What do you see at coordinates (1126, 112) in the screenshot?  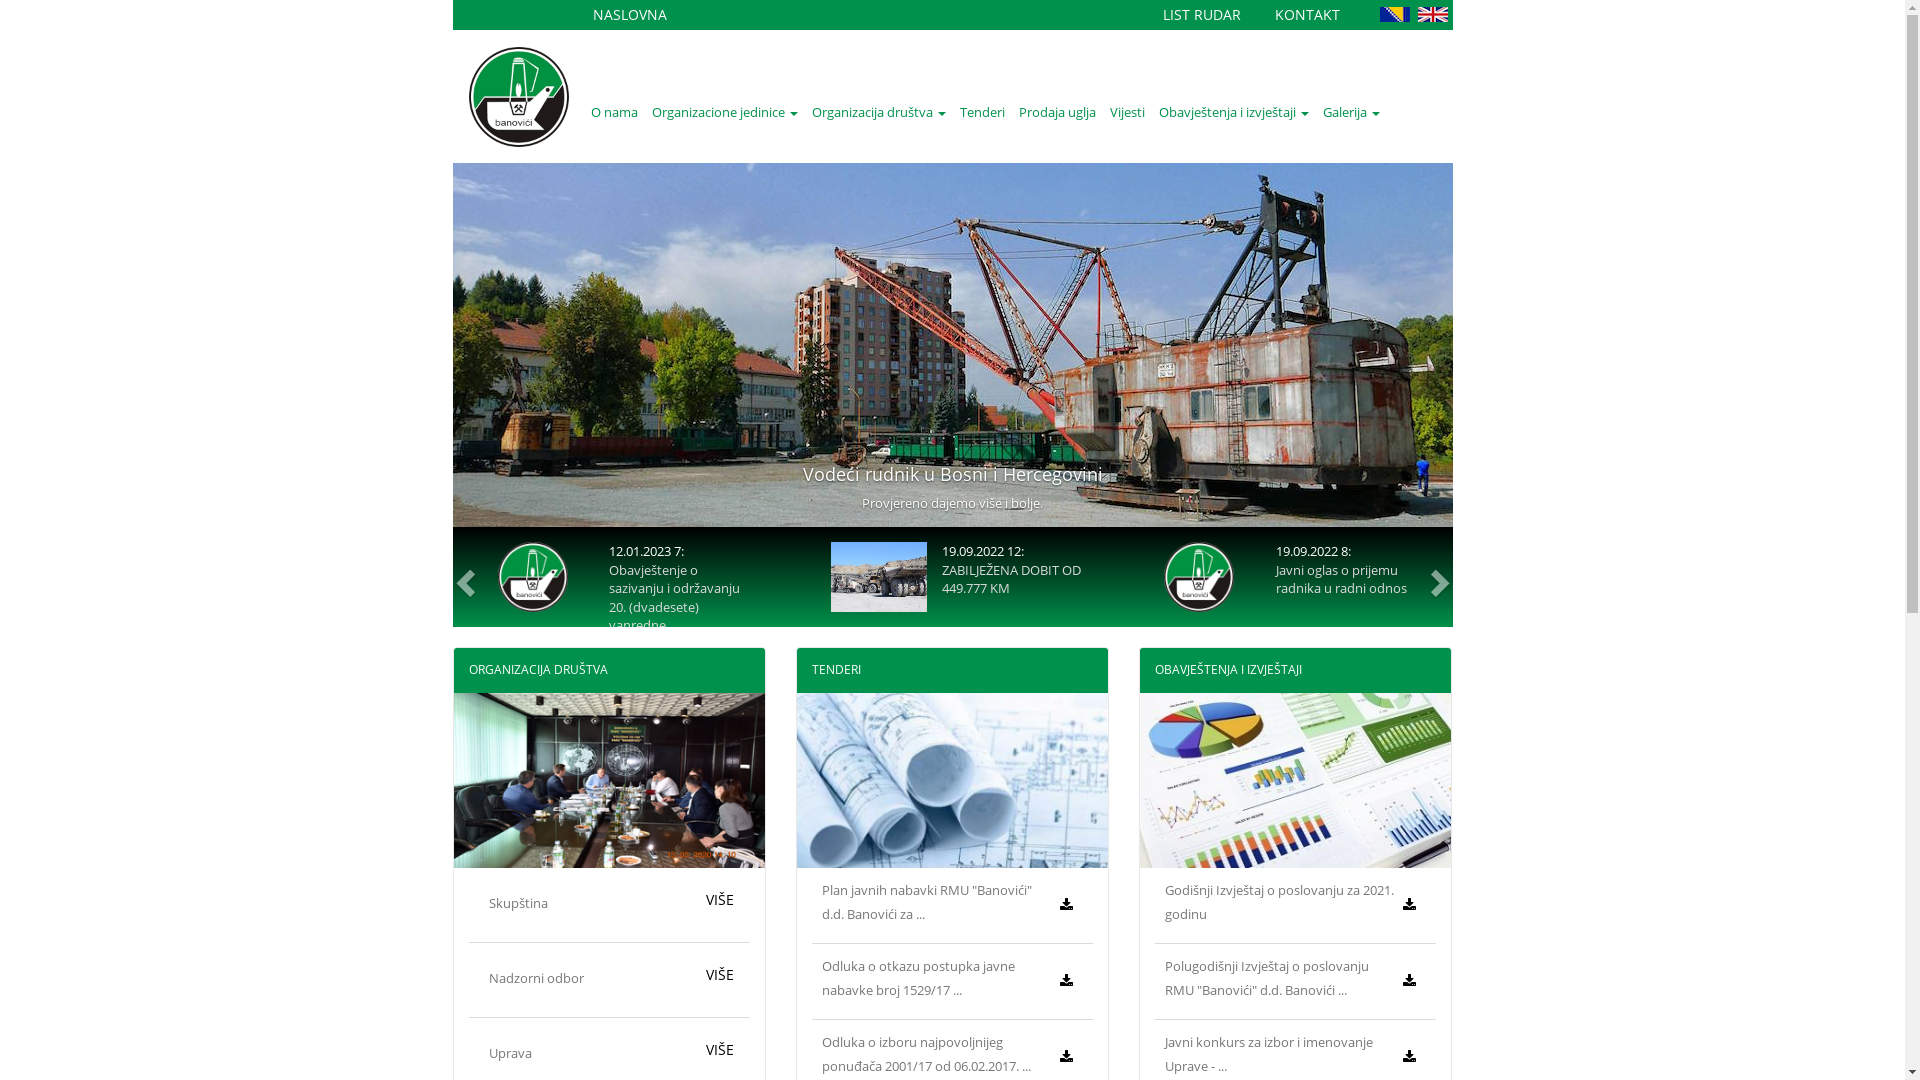 I see `Vijesti` at bounding box center [1126, 112].